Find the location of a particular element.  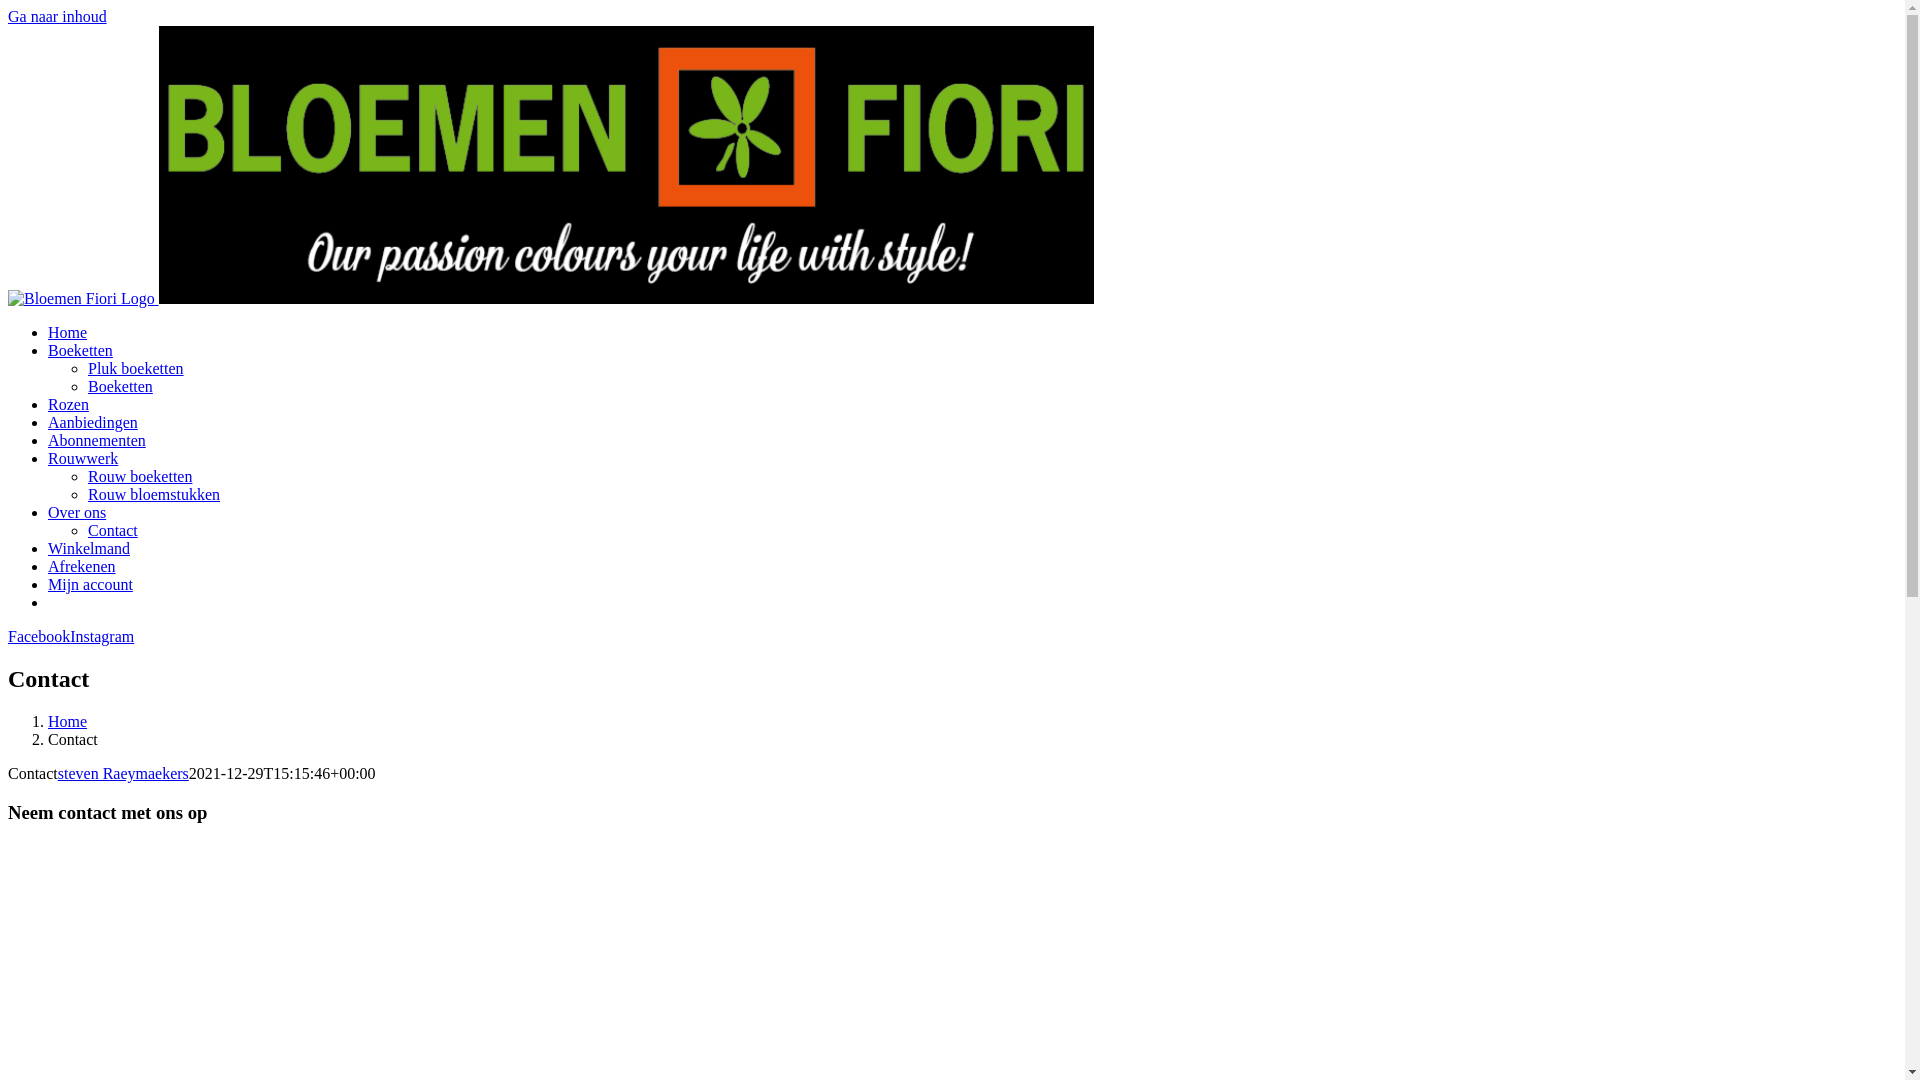

Home is located at coordinates (68, 332).